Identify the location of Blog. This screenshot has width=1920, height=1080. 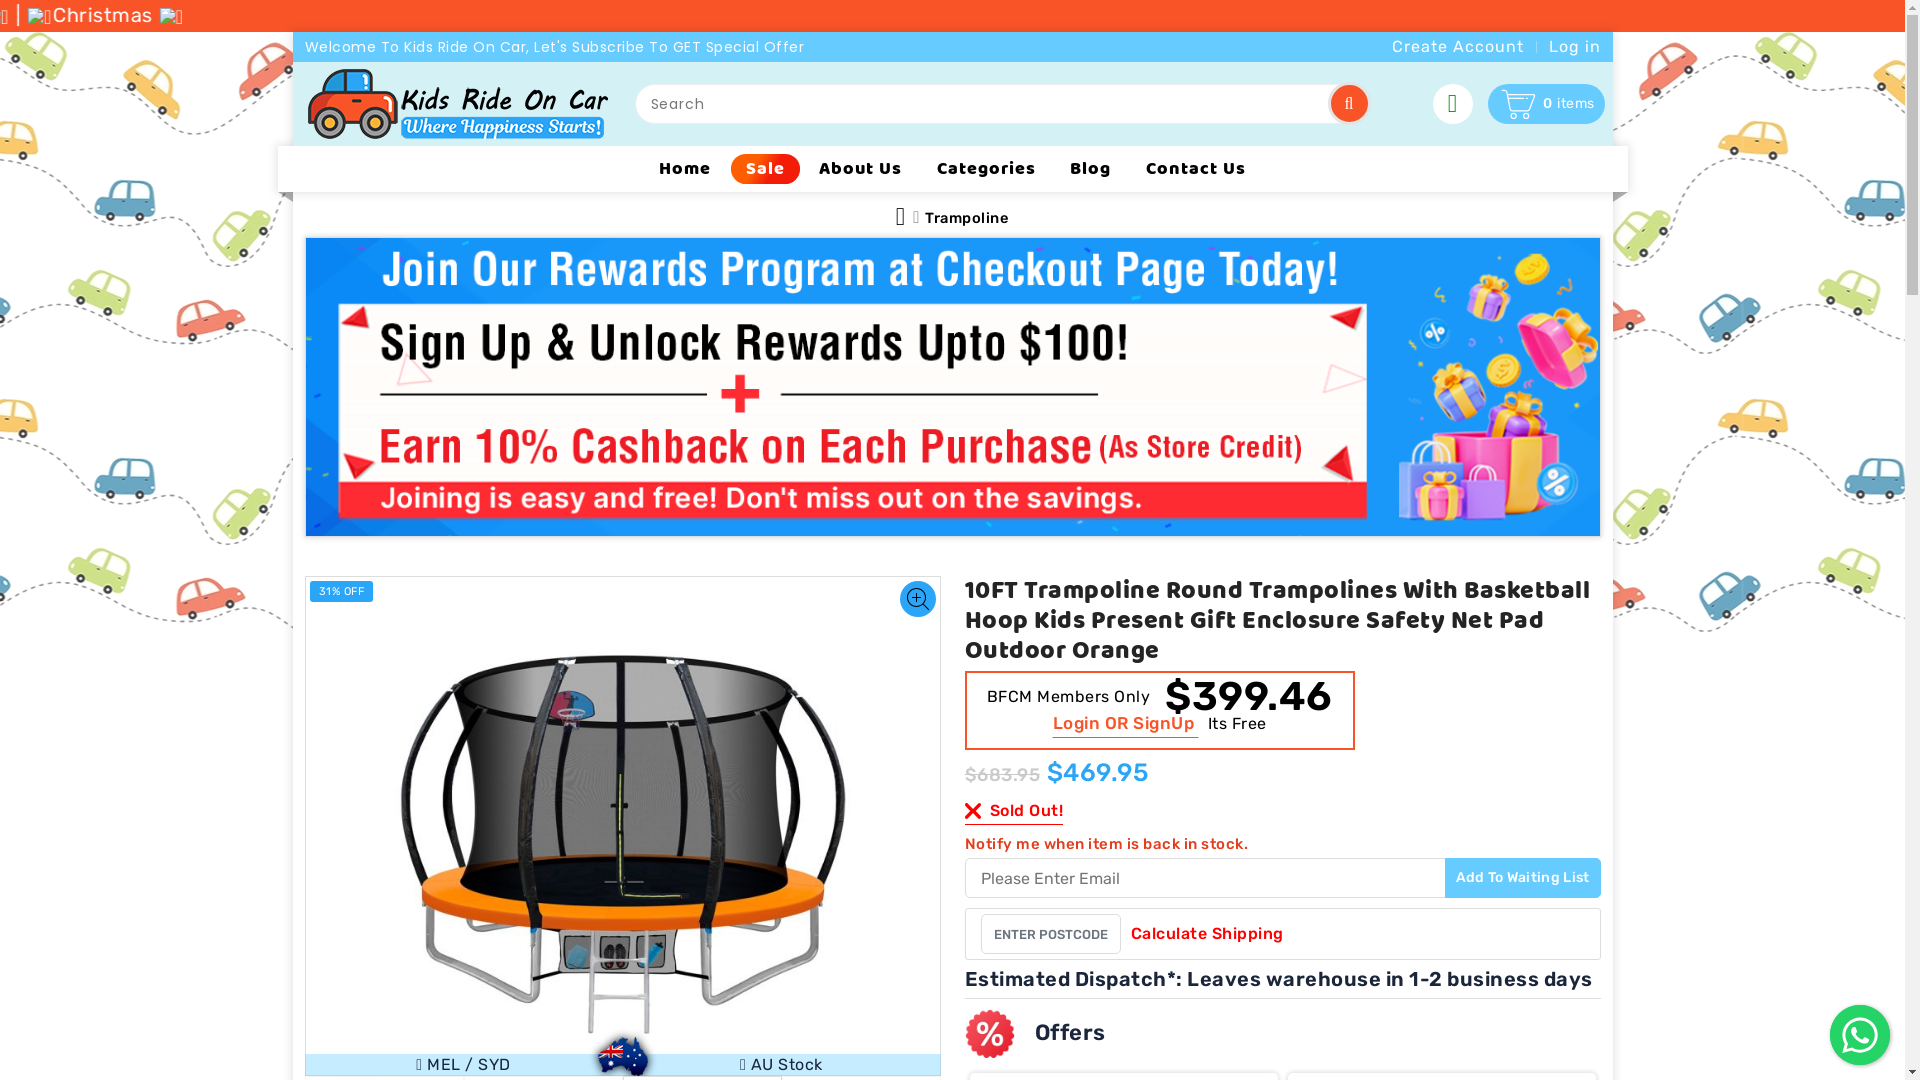
(1090, 169).